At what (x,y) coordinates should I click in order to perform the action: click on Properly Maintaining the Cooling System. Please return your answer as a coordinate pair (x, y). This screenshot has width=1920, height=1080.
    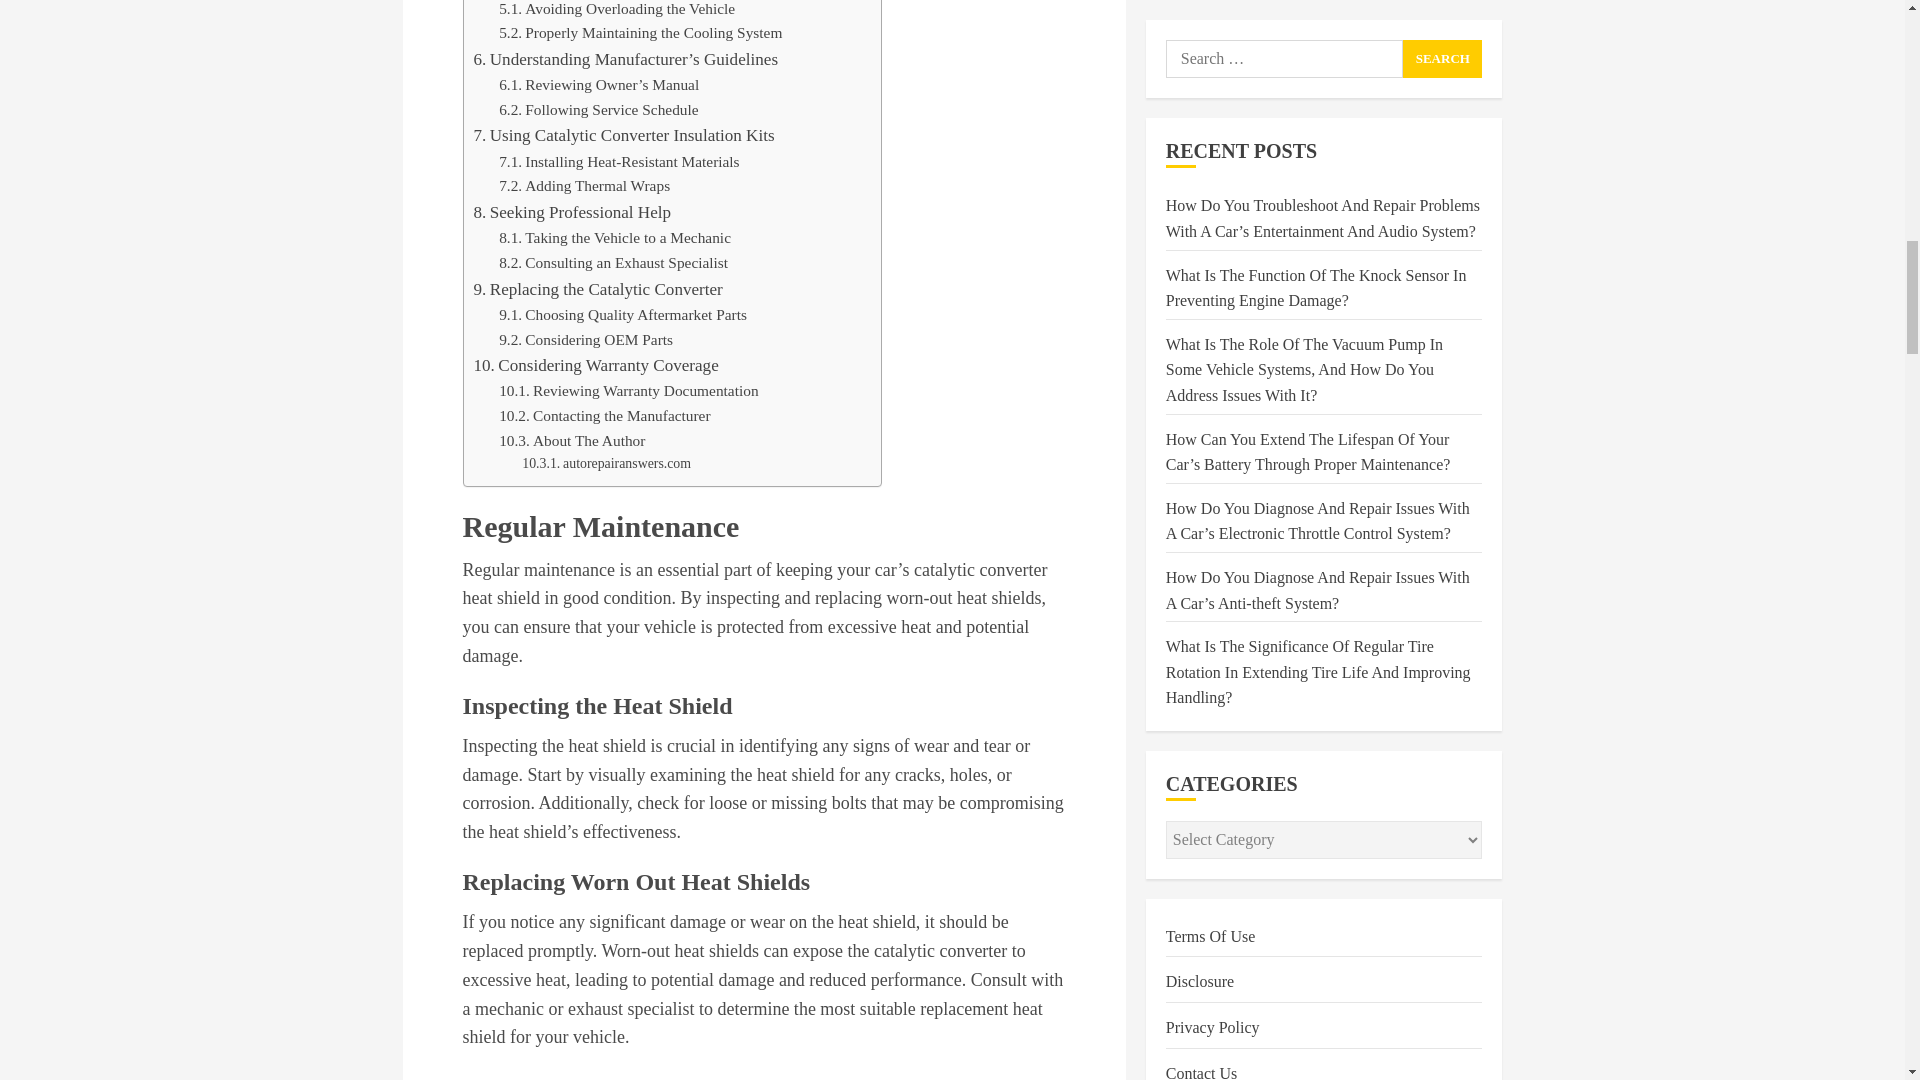
    Looking at the image, I should click on (640, 33).